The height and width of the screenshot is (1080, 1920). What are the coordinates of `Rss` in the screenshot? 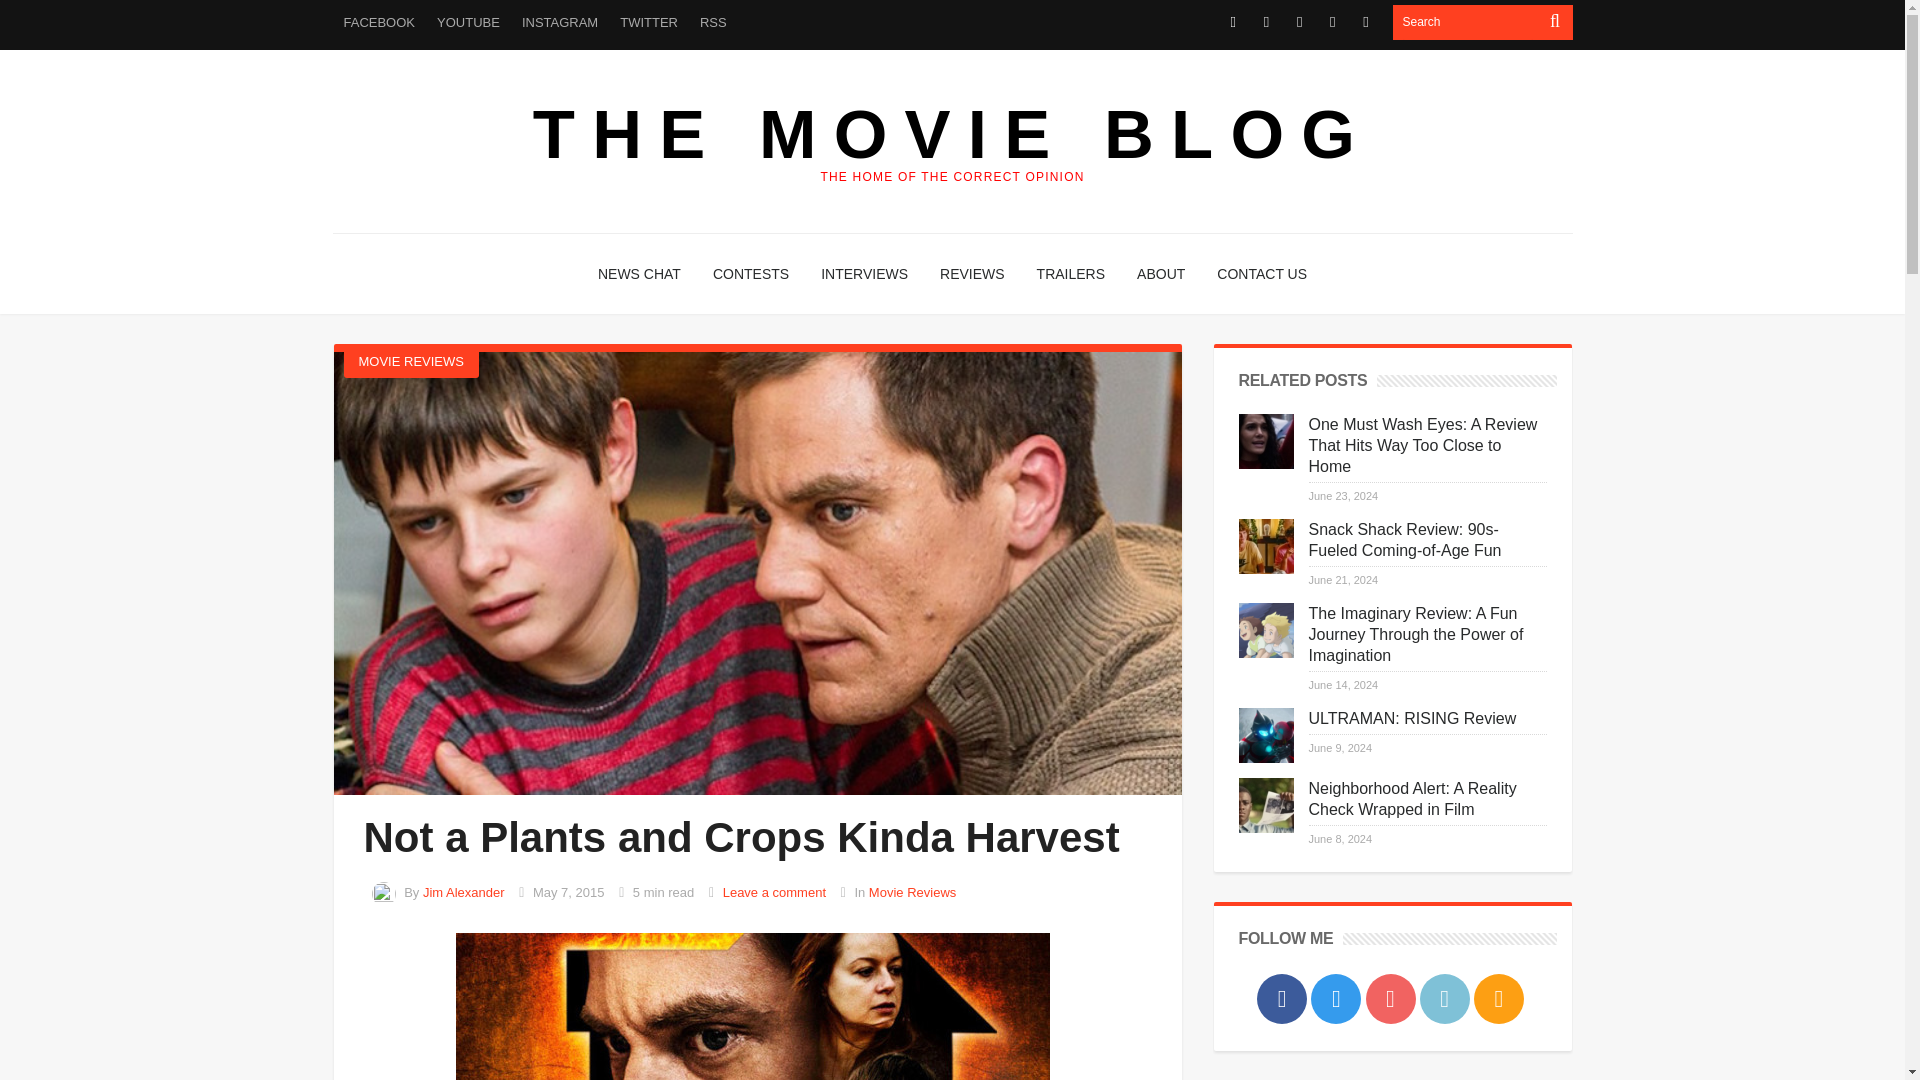 It's located at (1366, 22).